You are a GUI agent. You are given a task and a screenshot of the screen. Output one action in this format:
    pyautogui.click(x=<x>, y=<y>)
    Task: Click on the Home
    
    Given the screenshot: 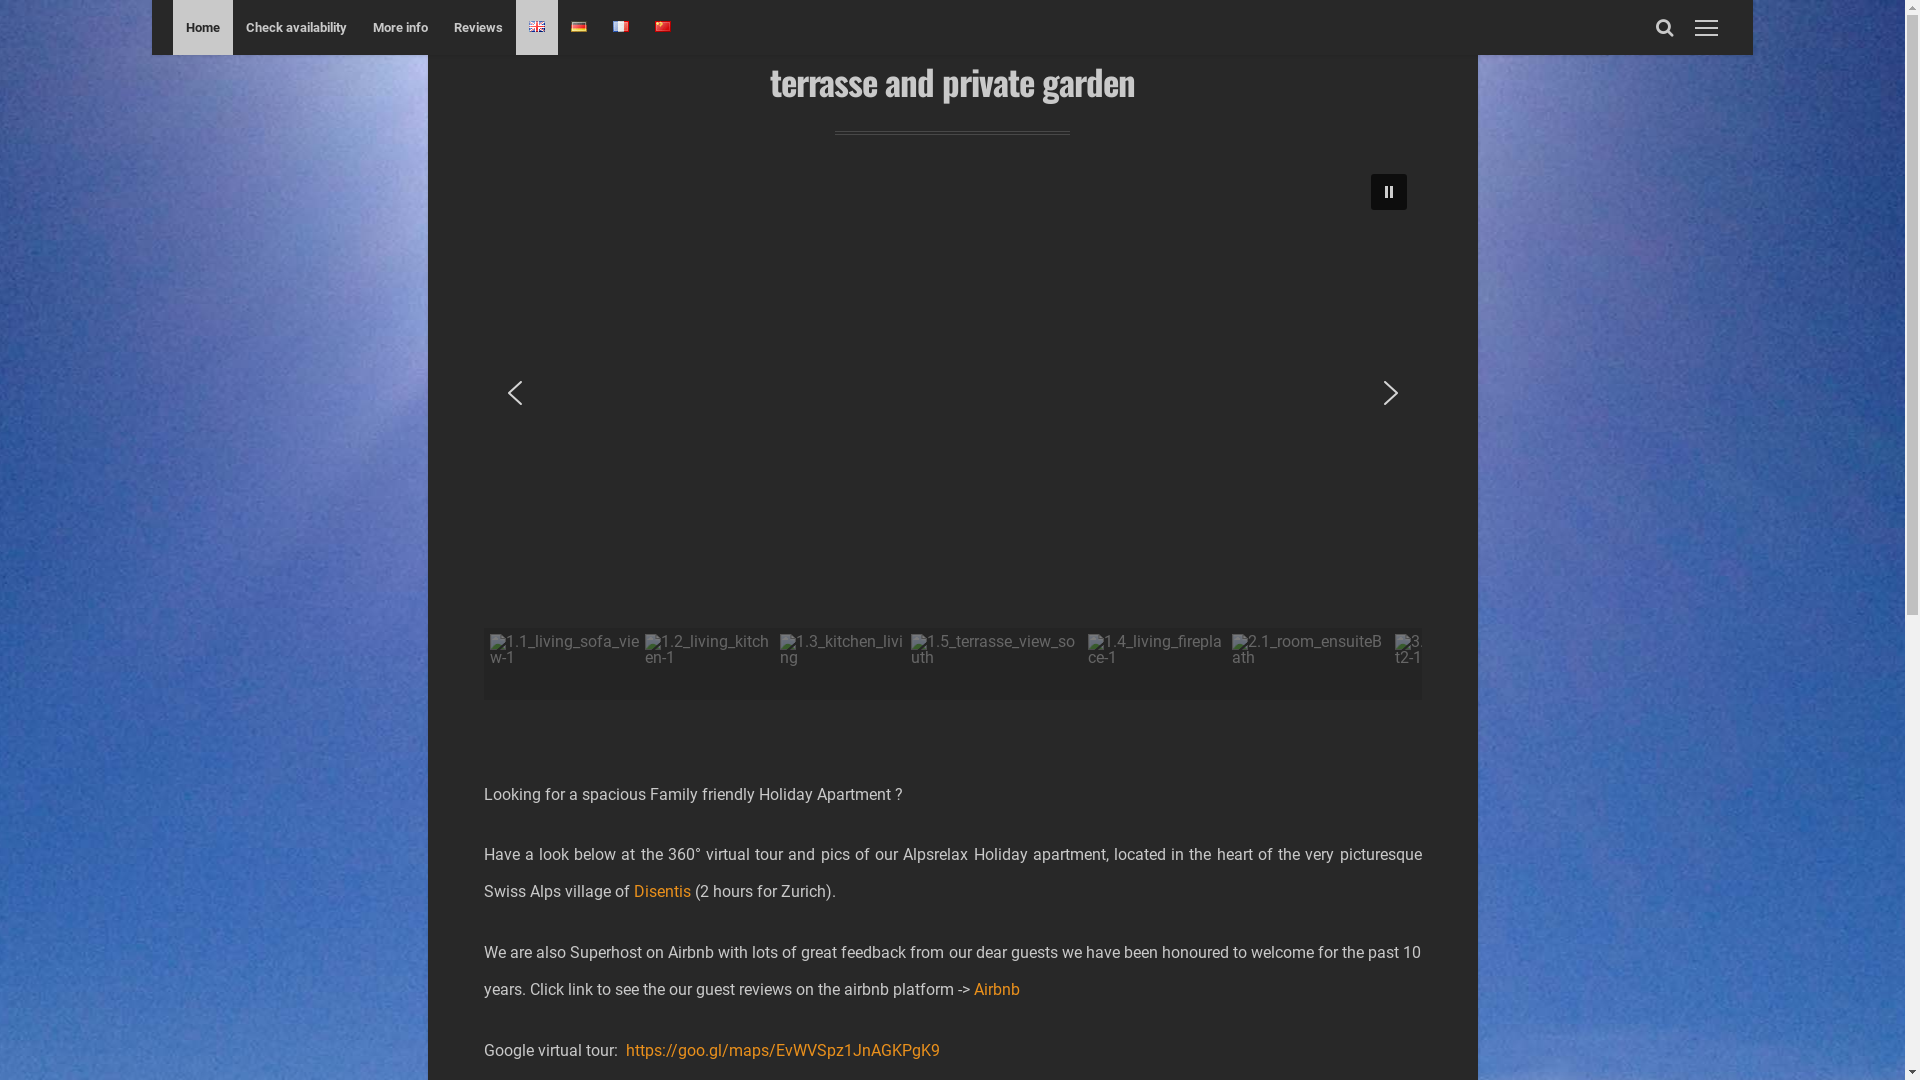 What is the action you would take?
    pyautogui.click(x=203, y=28)
    